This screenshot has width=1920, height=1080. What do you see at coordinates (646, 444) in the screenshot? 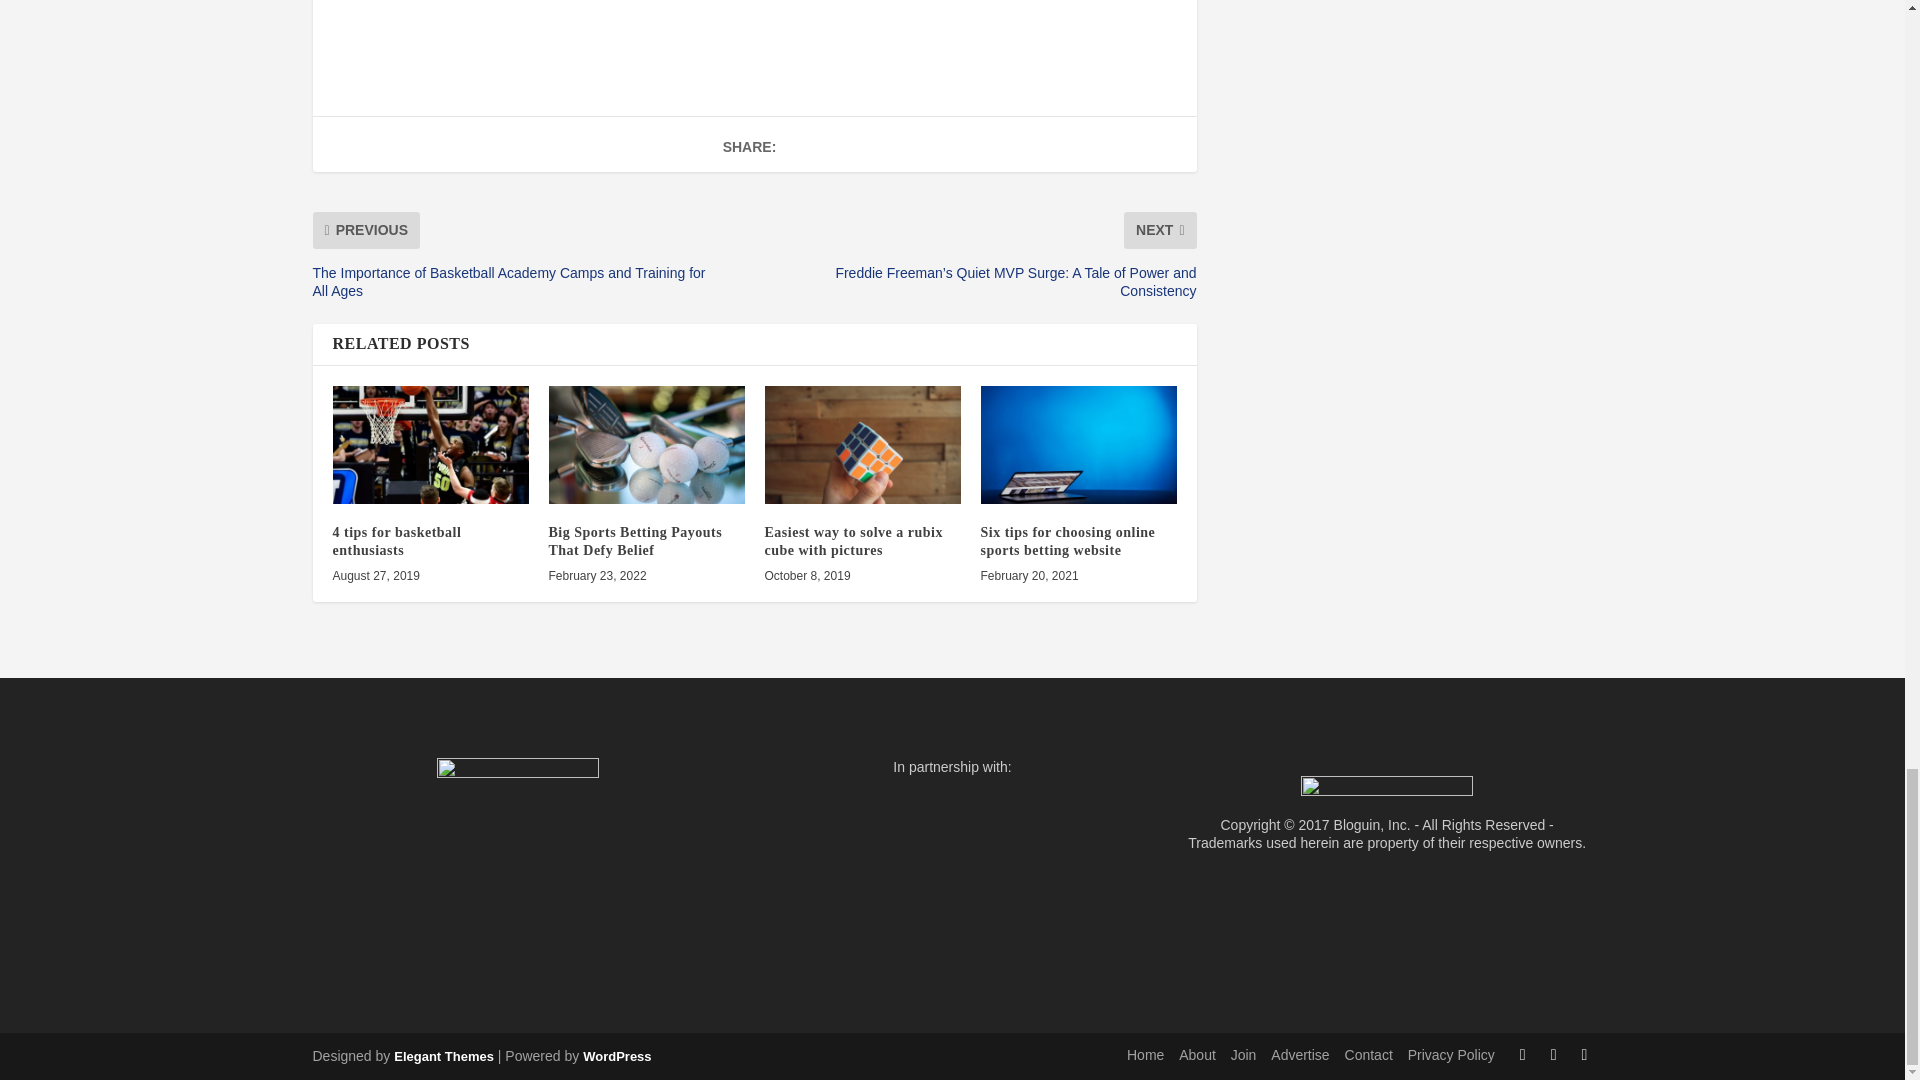
I see `Big Sports Betting Payouts That Defy Belief` at bounding box center [646, 444].